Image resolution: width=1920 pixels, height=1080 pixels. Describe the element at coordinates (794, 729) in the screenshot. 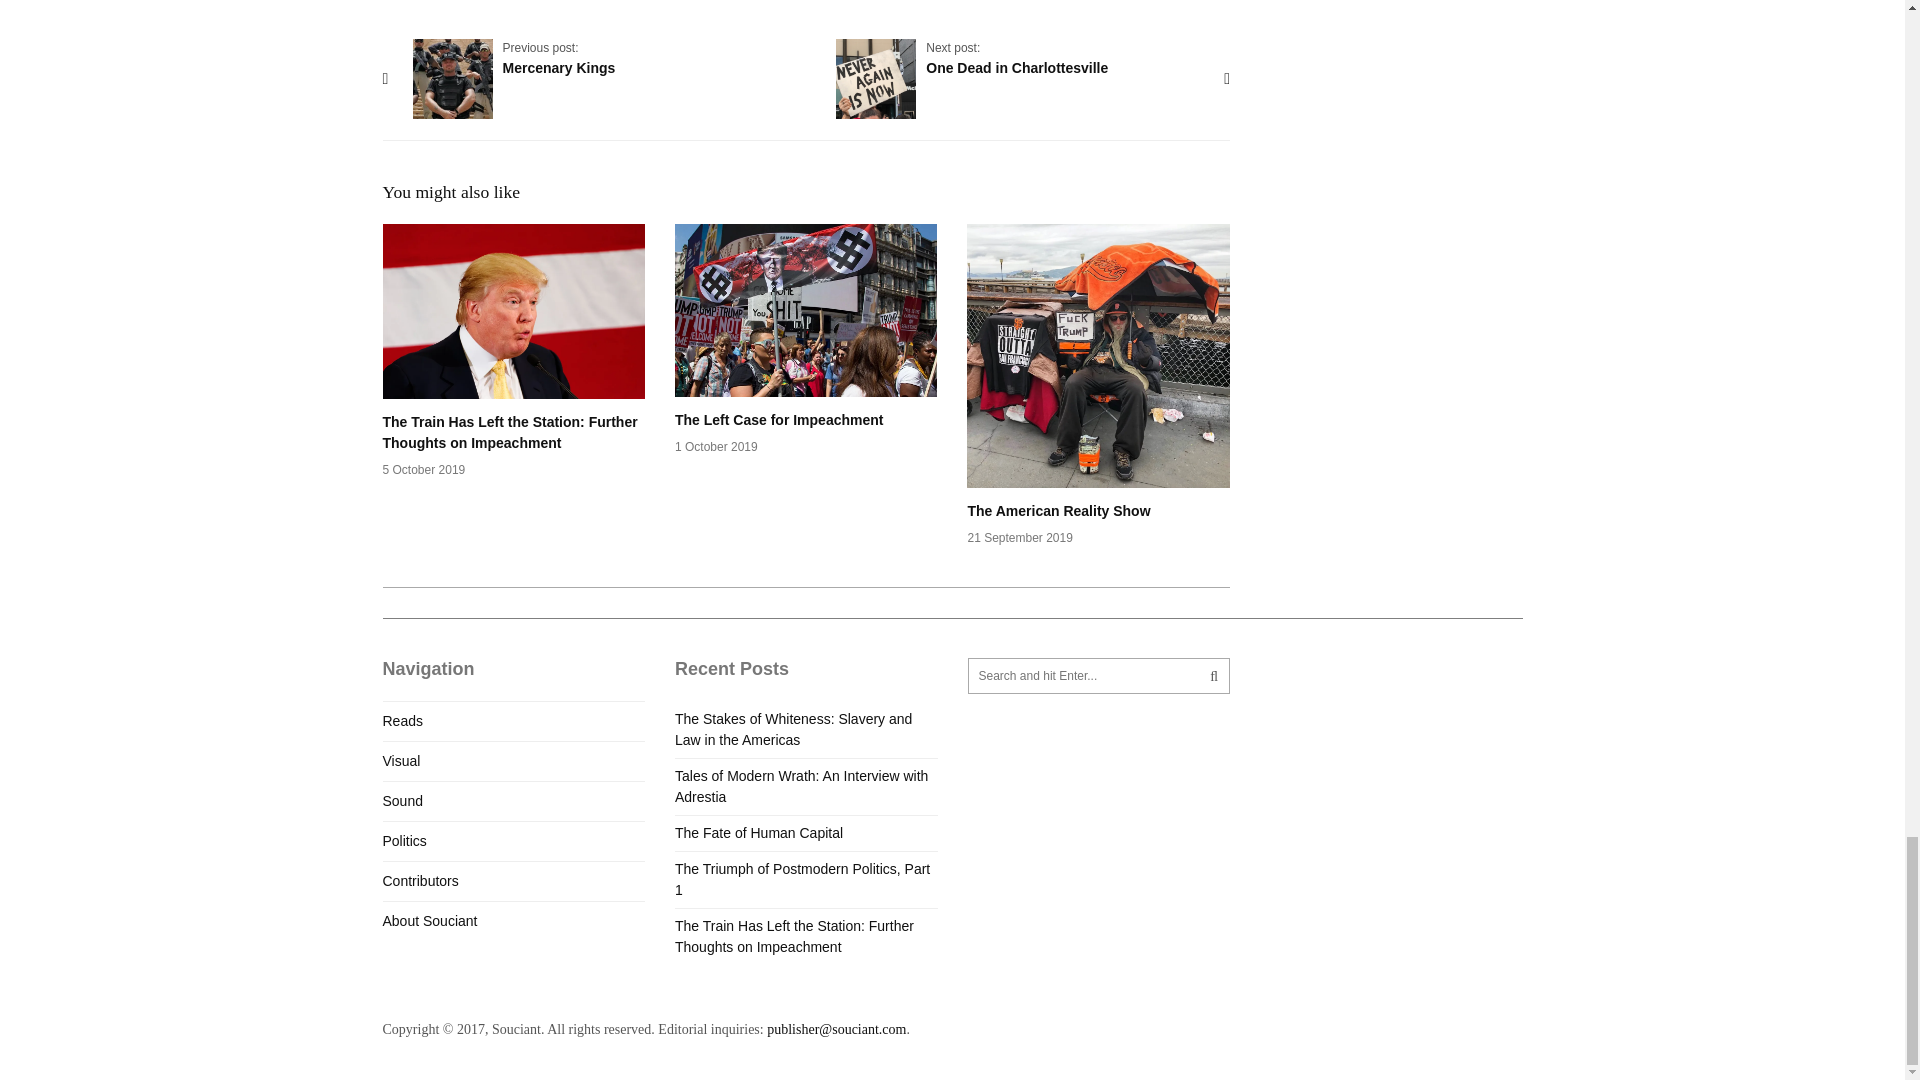

I see `Sound` at that location.